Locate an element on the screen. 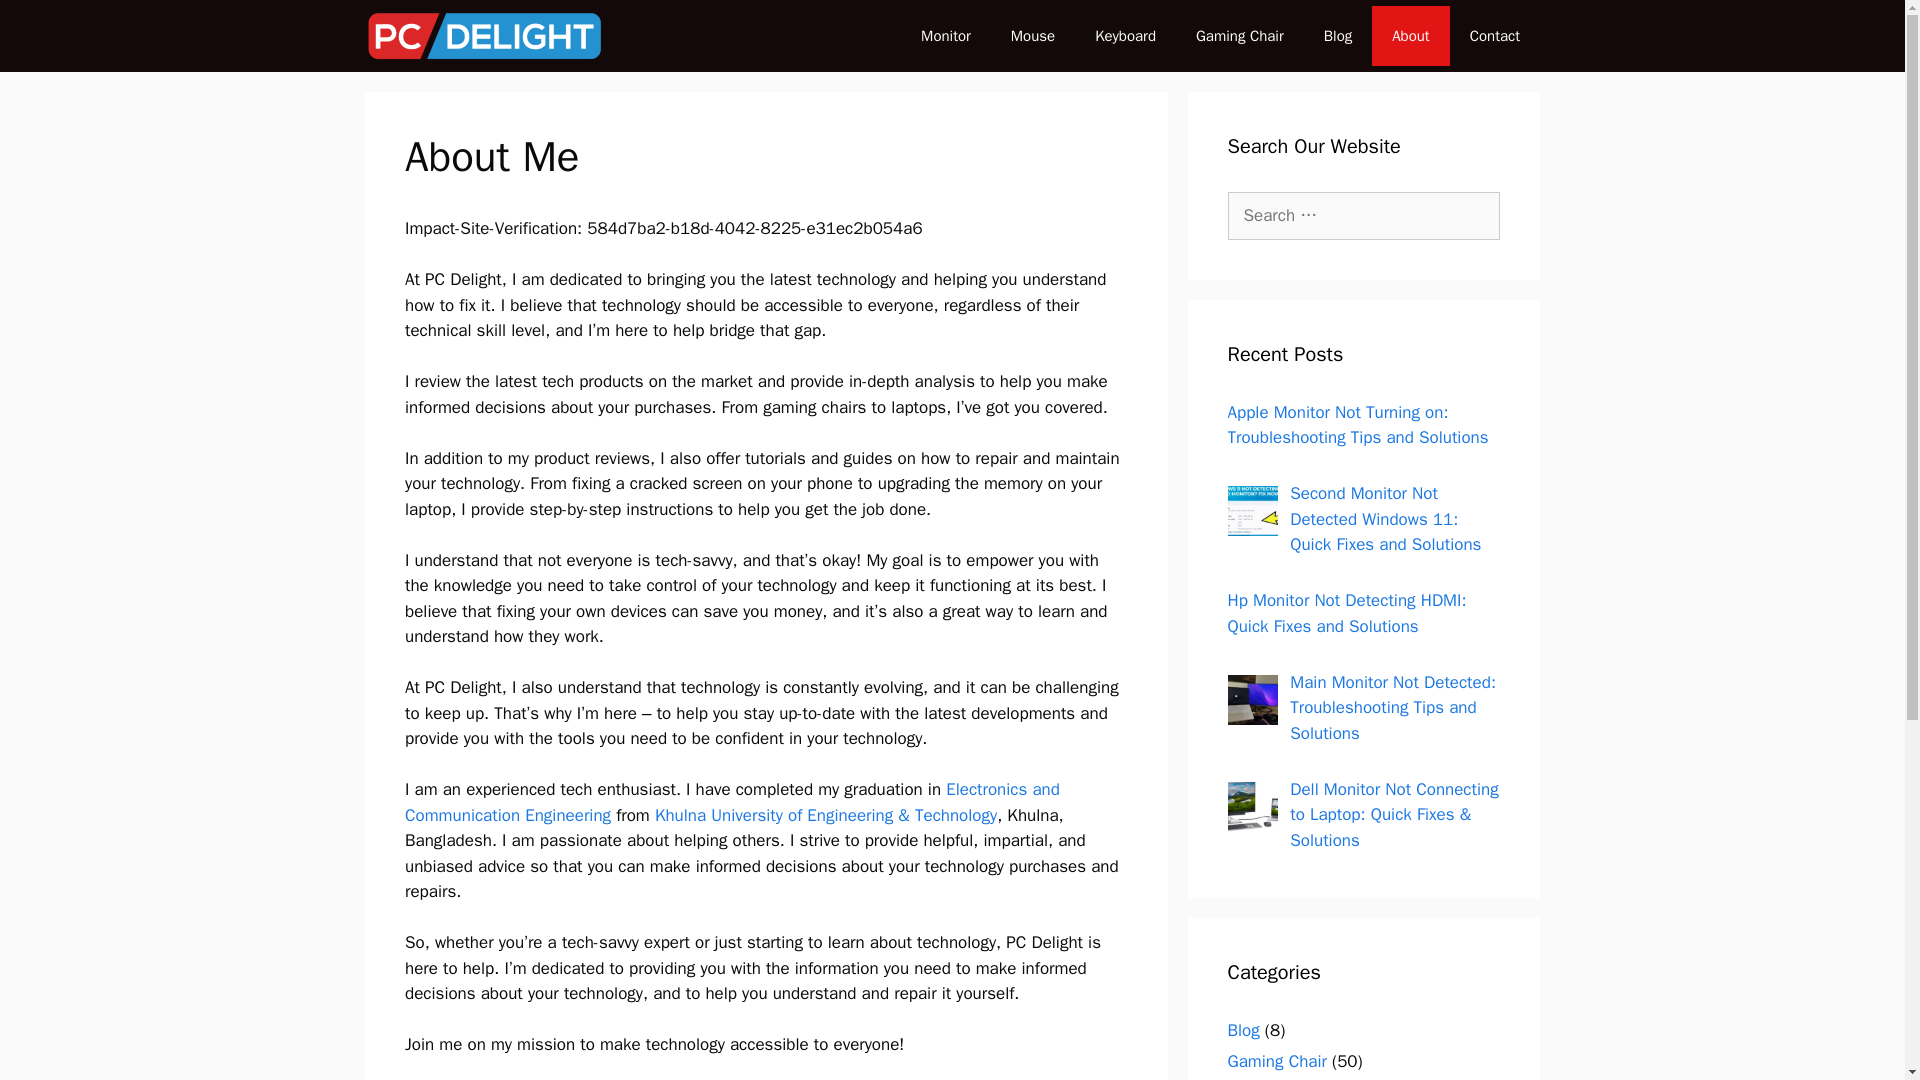 This screenshot has height=1080, width=1920. Blog is located at coordinates (1338, 36).